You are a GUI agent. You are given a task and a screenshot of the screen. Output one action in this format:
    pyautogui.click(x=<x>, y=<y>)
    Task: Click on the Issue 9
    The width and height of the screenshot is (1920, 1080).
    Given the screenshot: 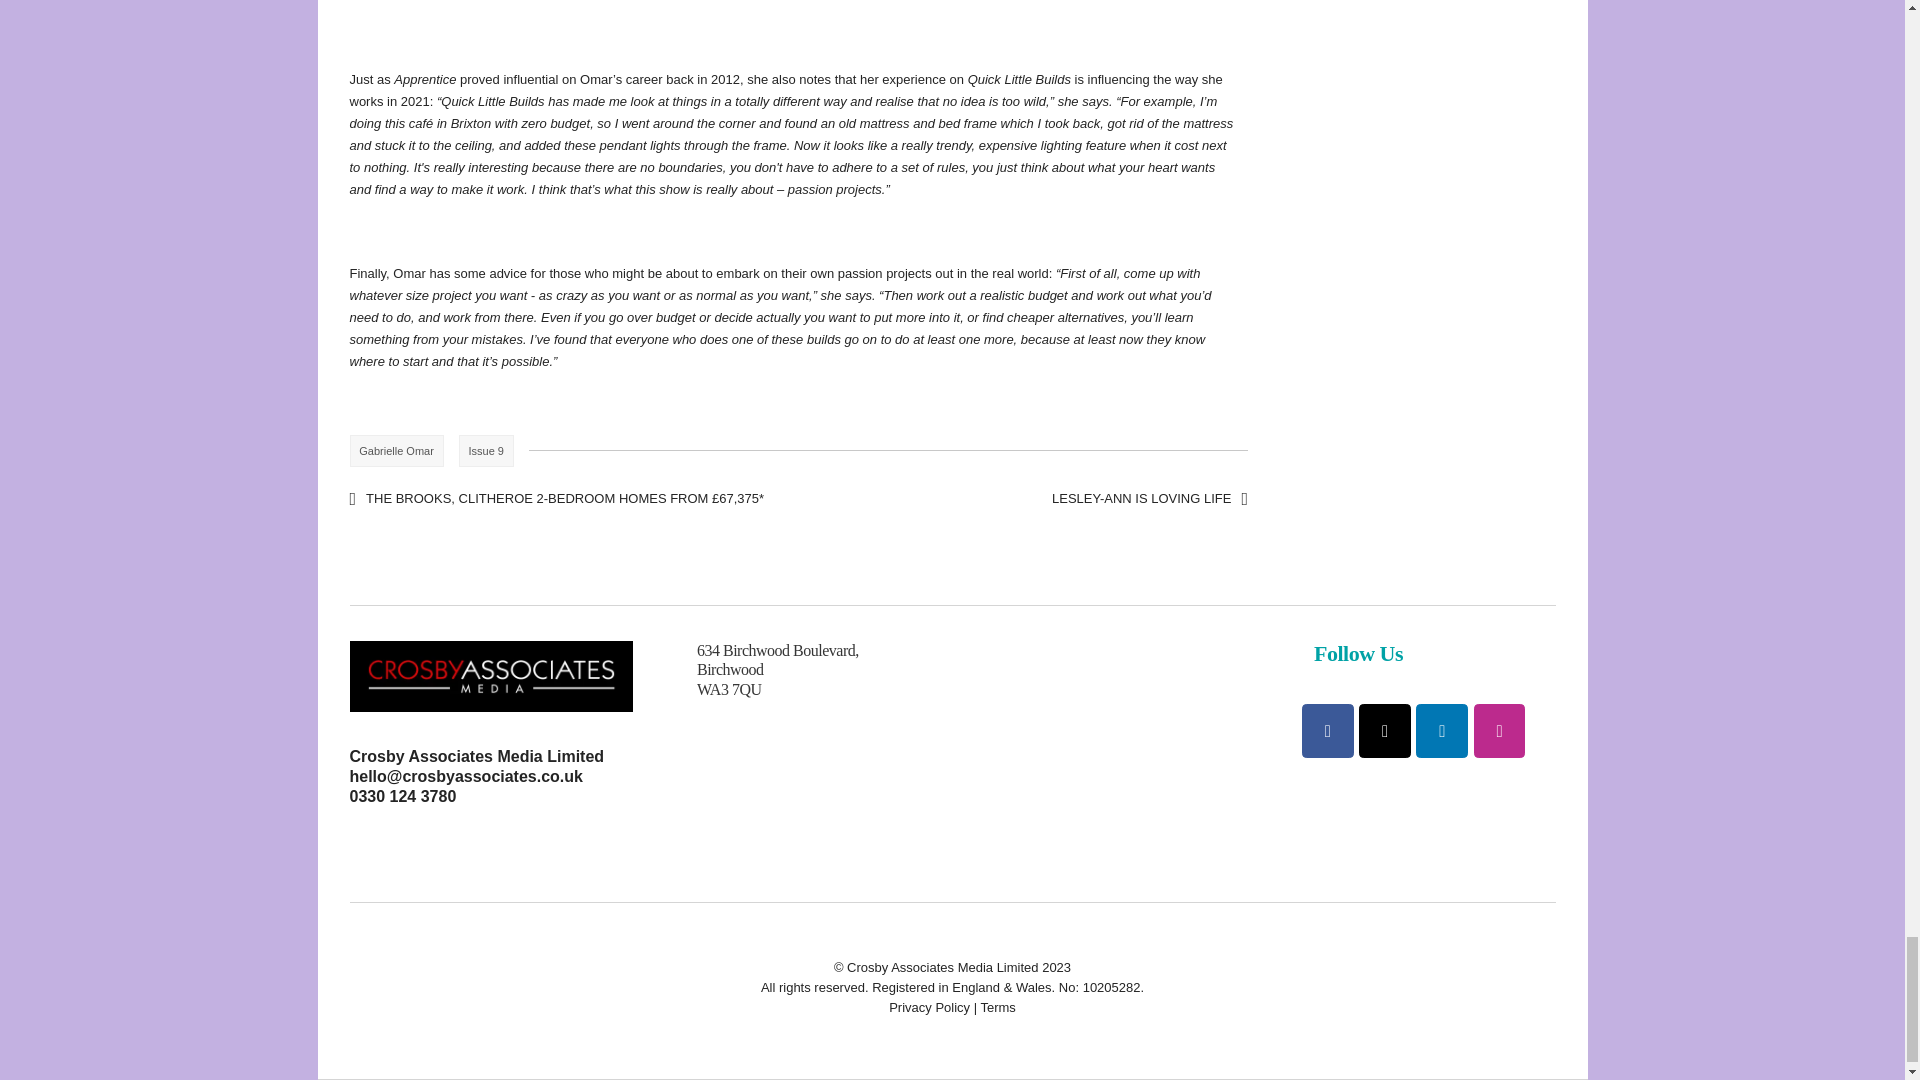 What is the action you would take?
    pyautogui.click(x=486, y=450)
    